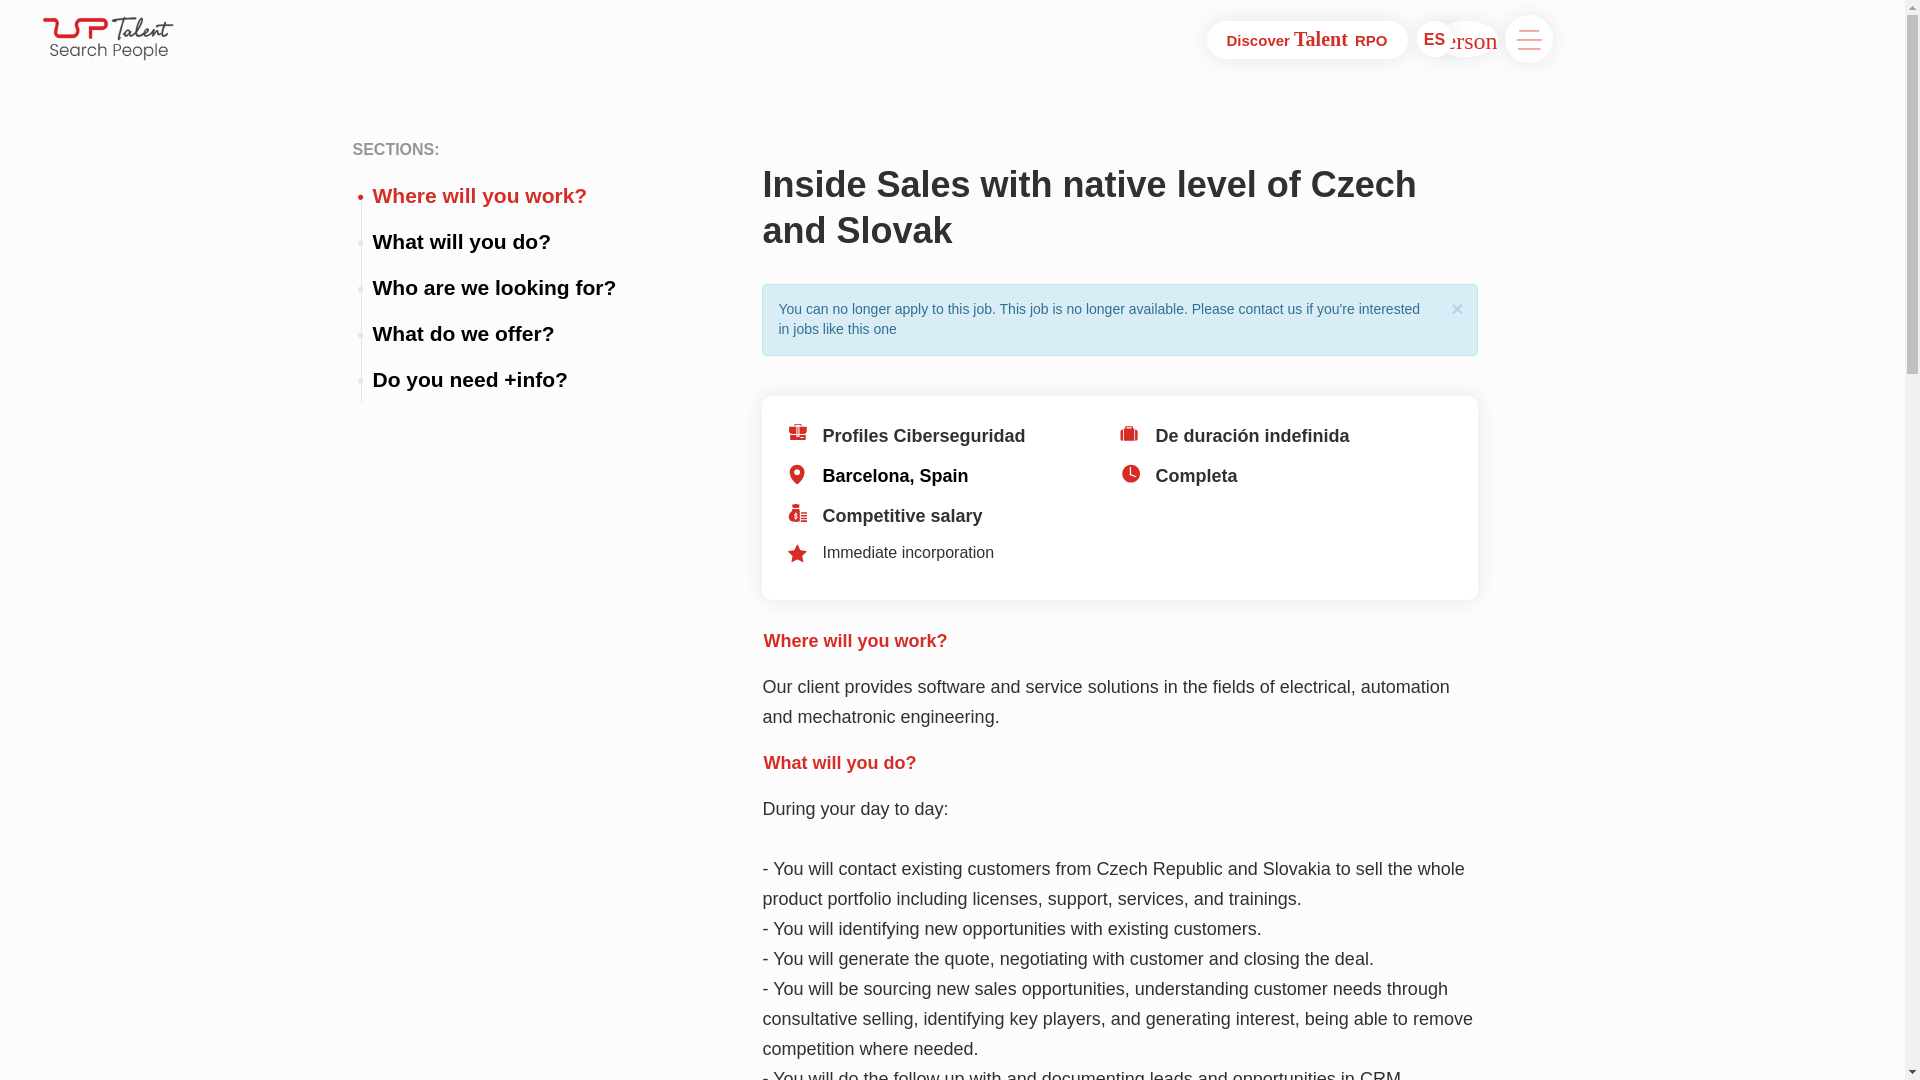 Image resolution: width=1920 pixels, height=1080 pixels. I want to click on Barcelona, Spain, so click(953, 476).